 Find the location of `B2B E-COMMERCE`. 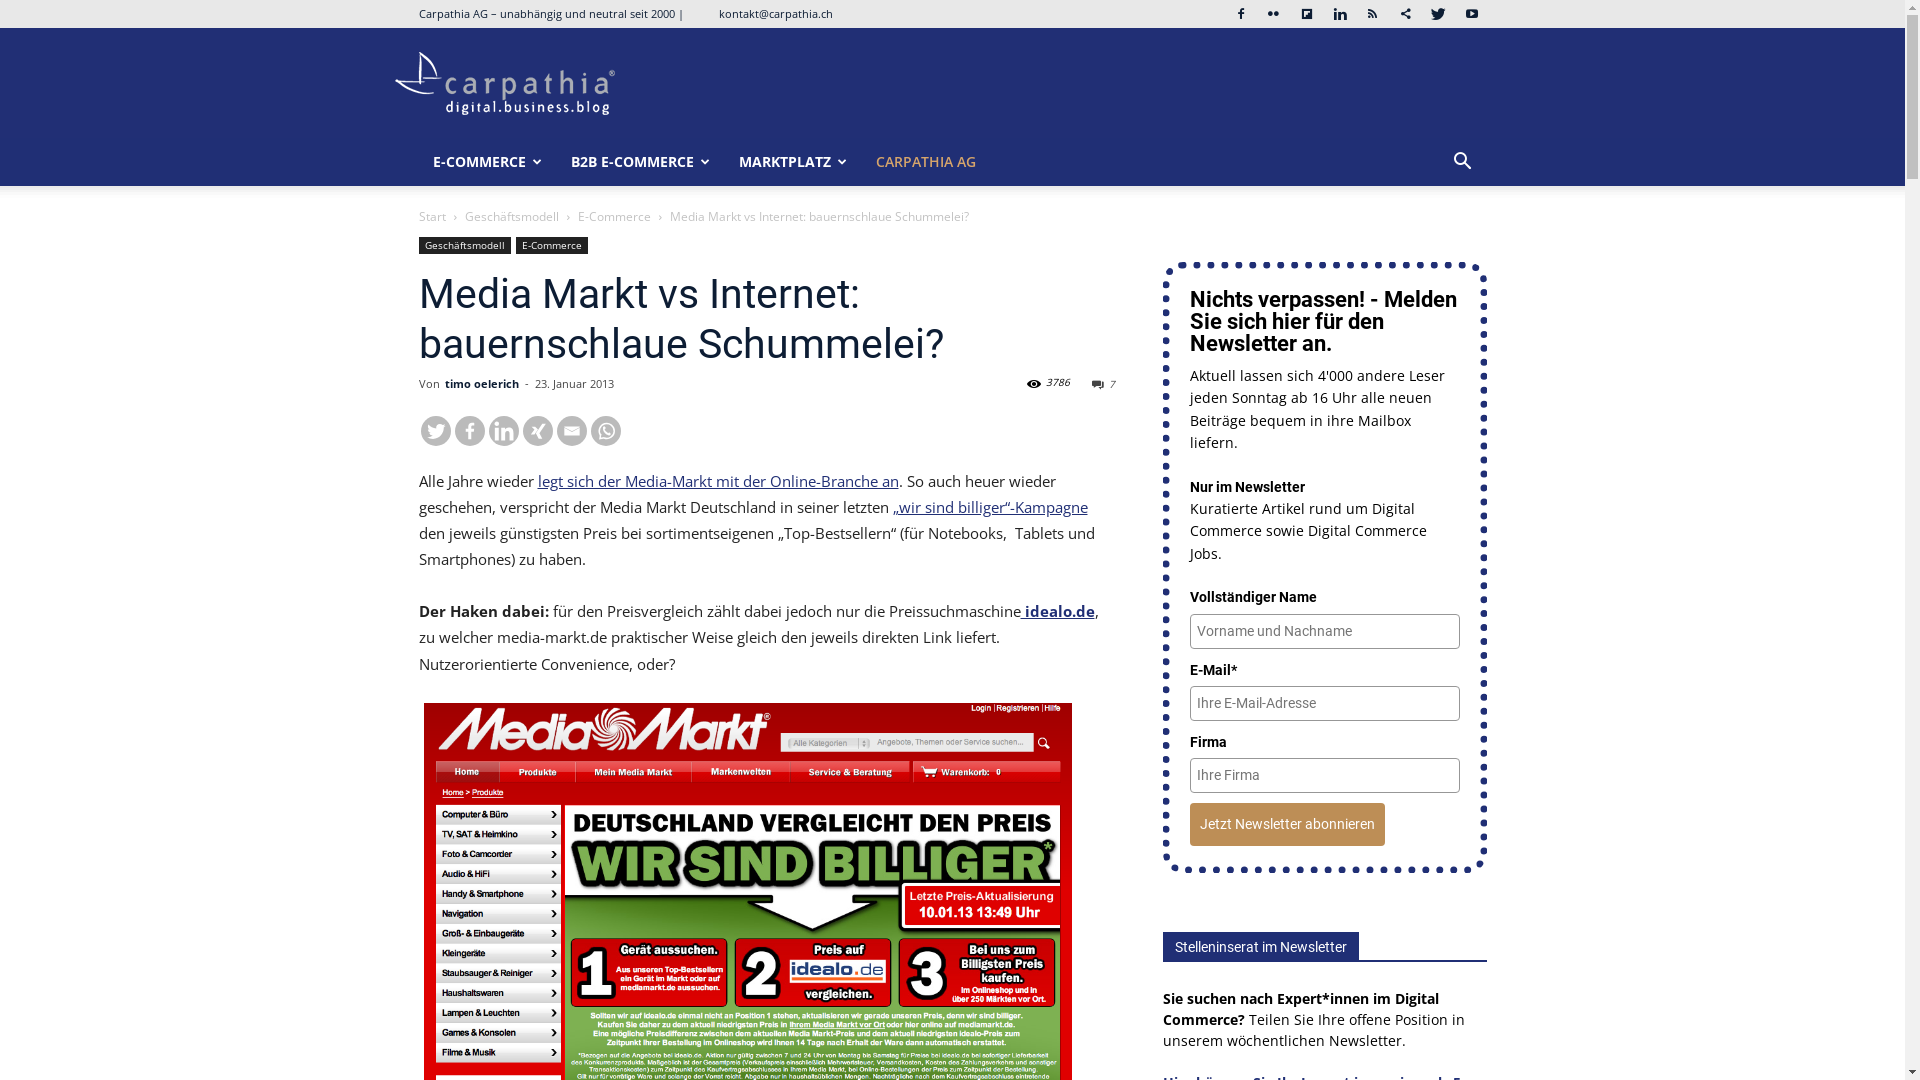

B2B E-COMMERCE is located at coordinates (640, 162).